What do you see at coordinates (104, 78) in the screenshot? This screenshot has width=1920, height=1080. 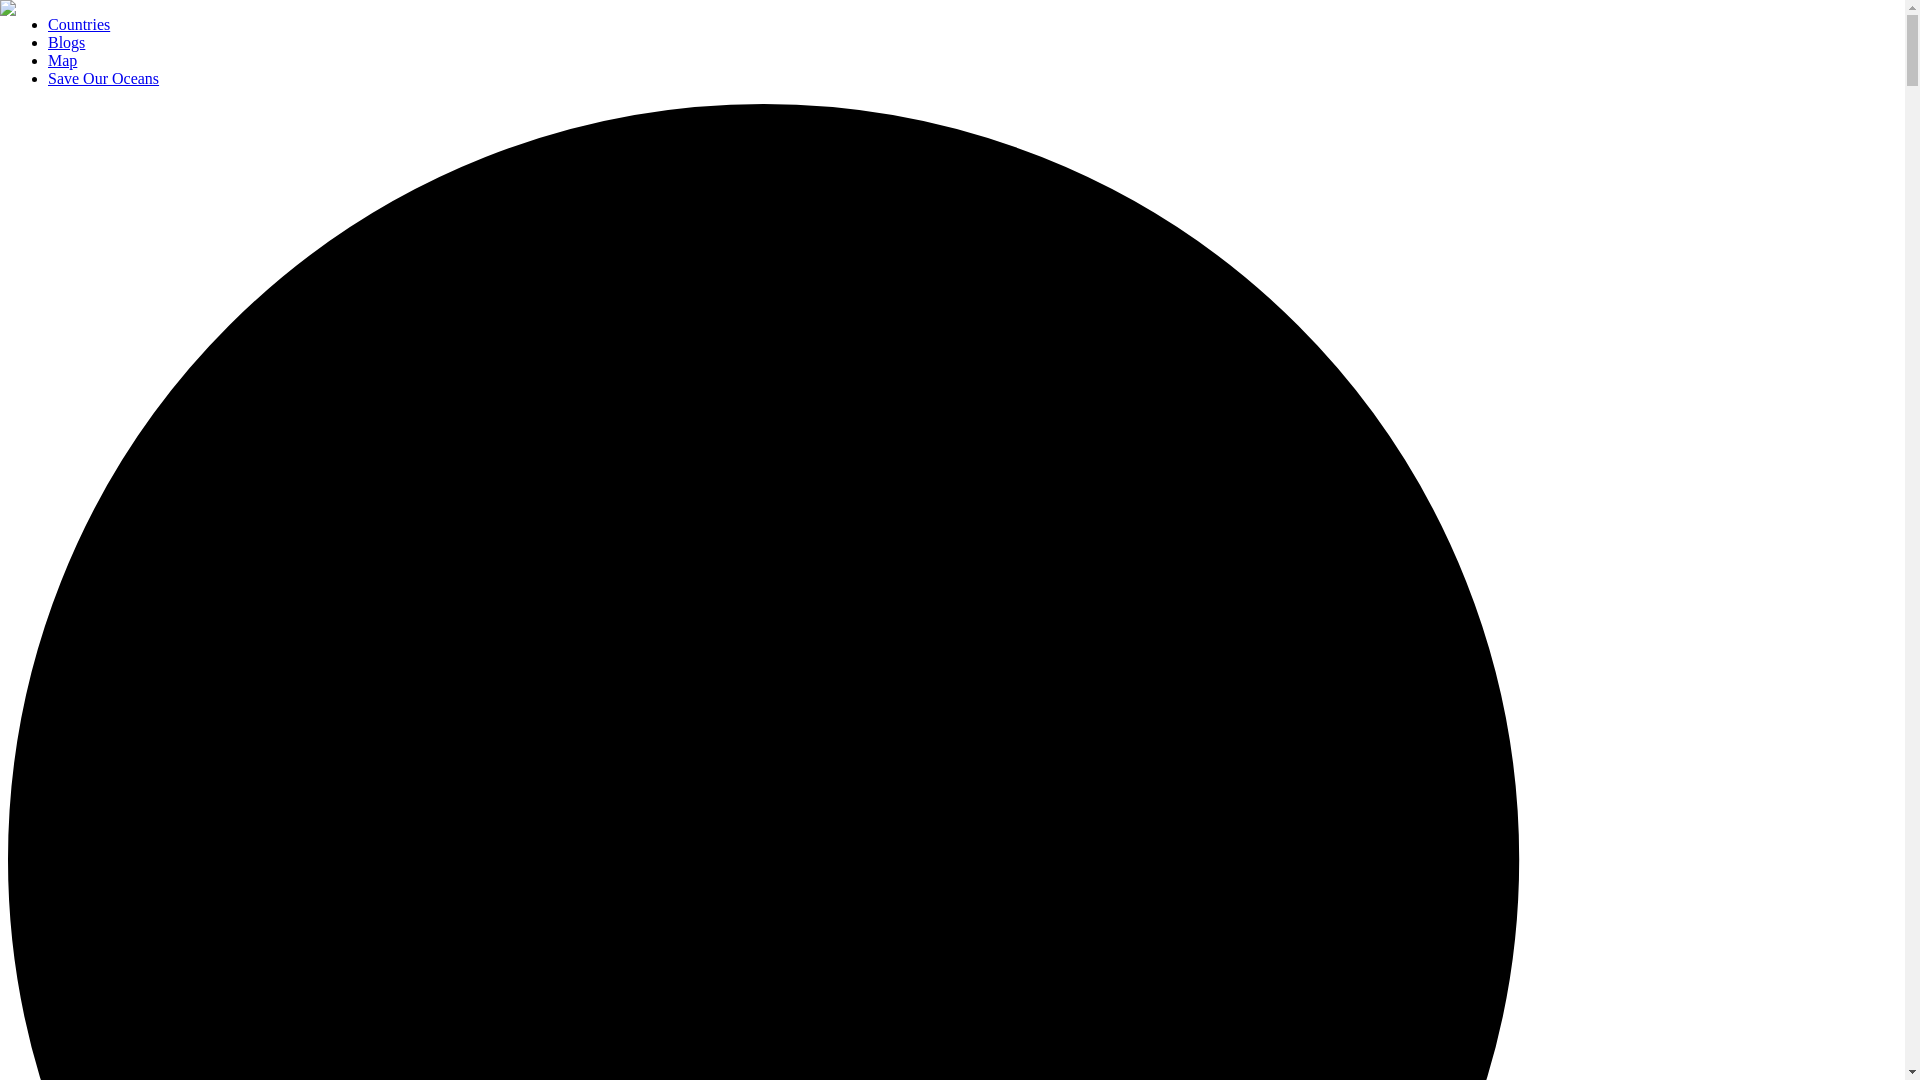 I see `Save Our Oceans` at bounding box center [104, 78].